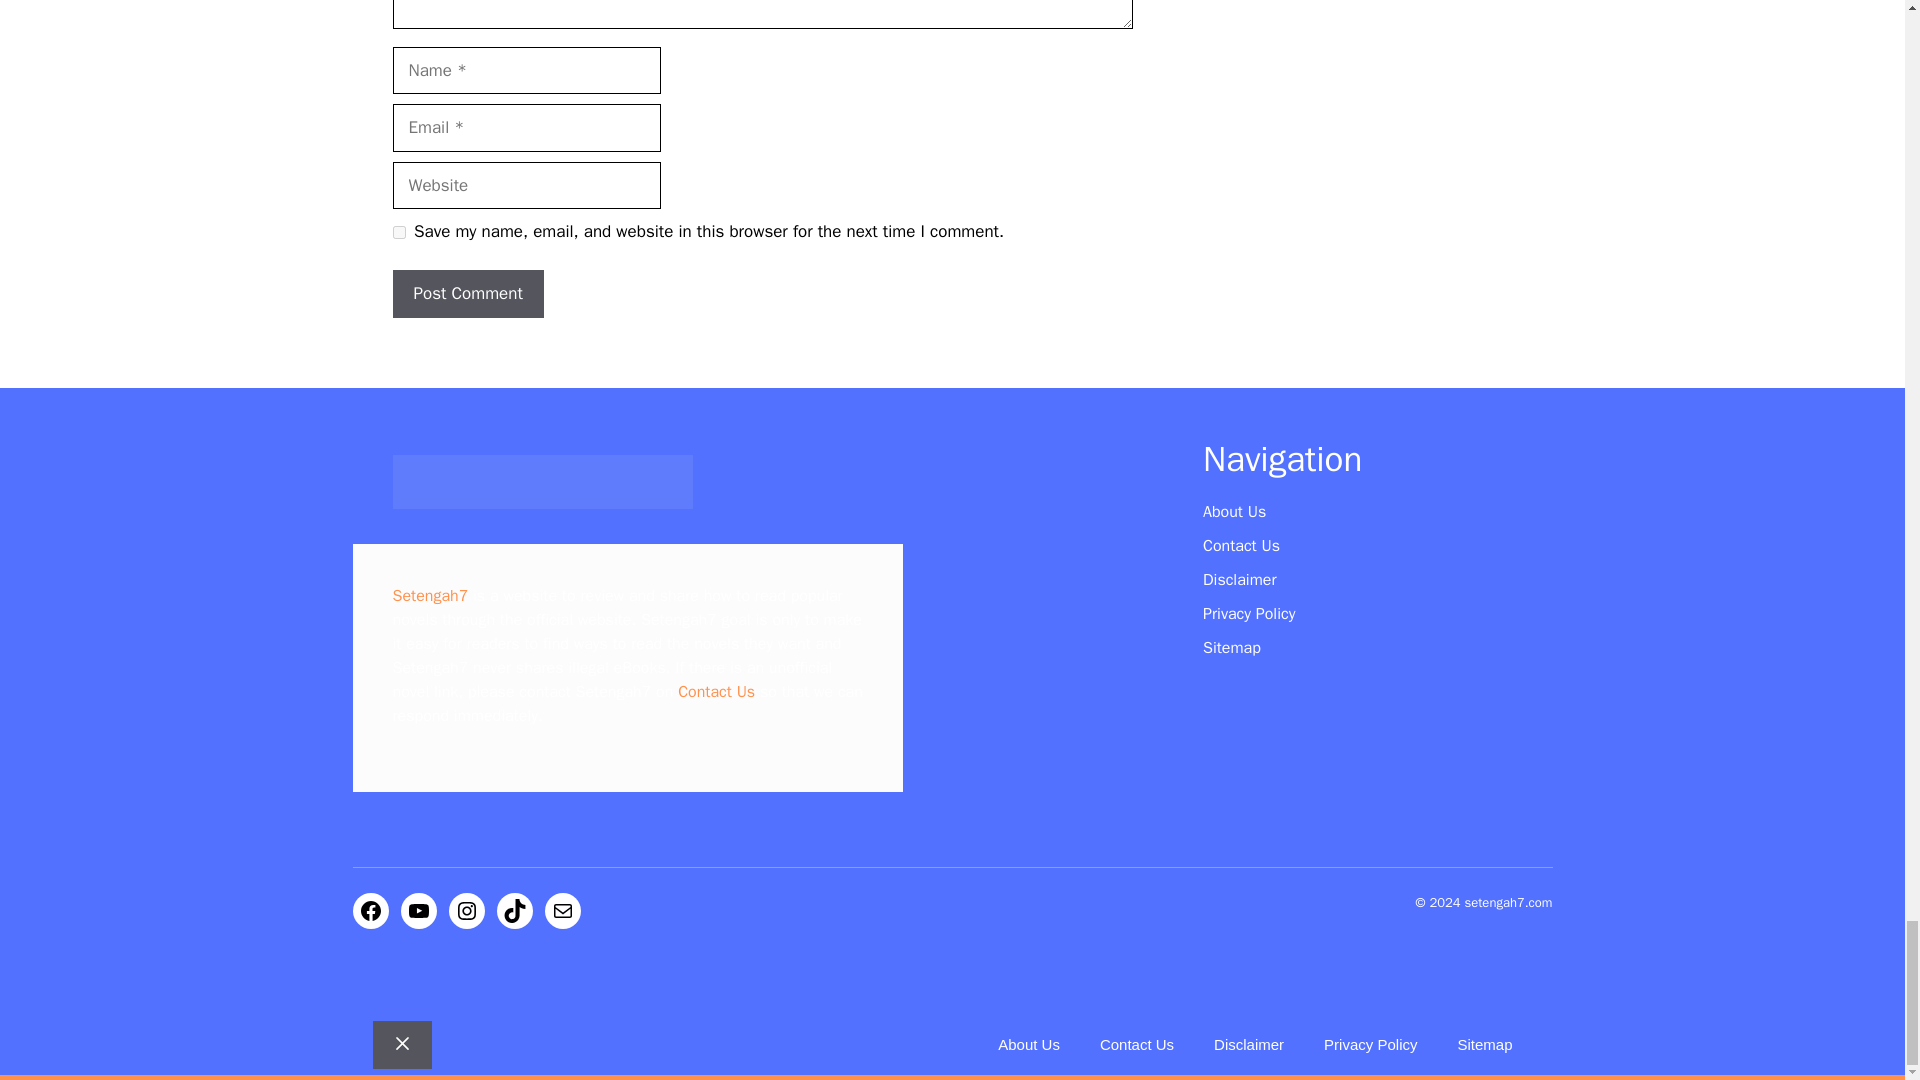 This screenshot has height=1080, width=1920. Describe the element at coordinates (398, 232) in the screenshot. I see `yes` at that location.